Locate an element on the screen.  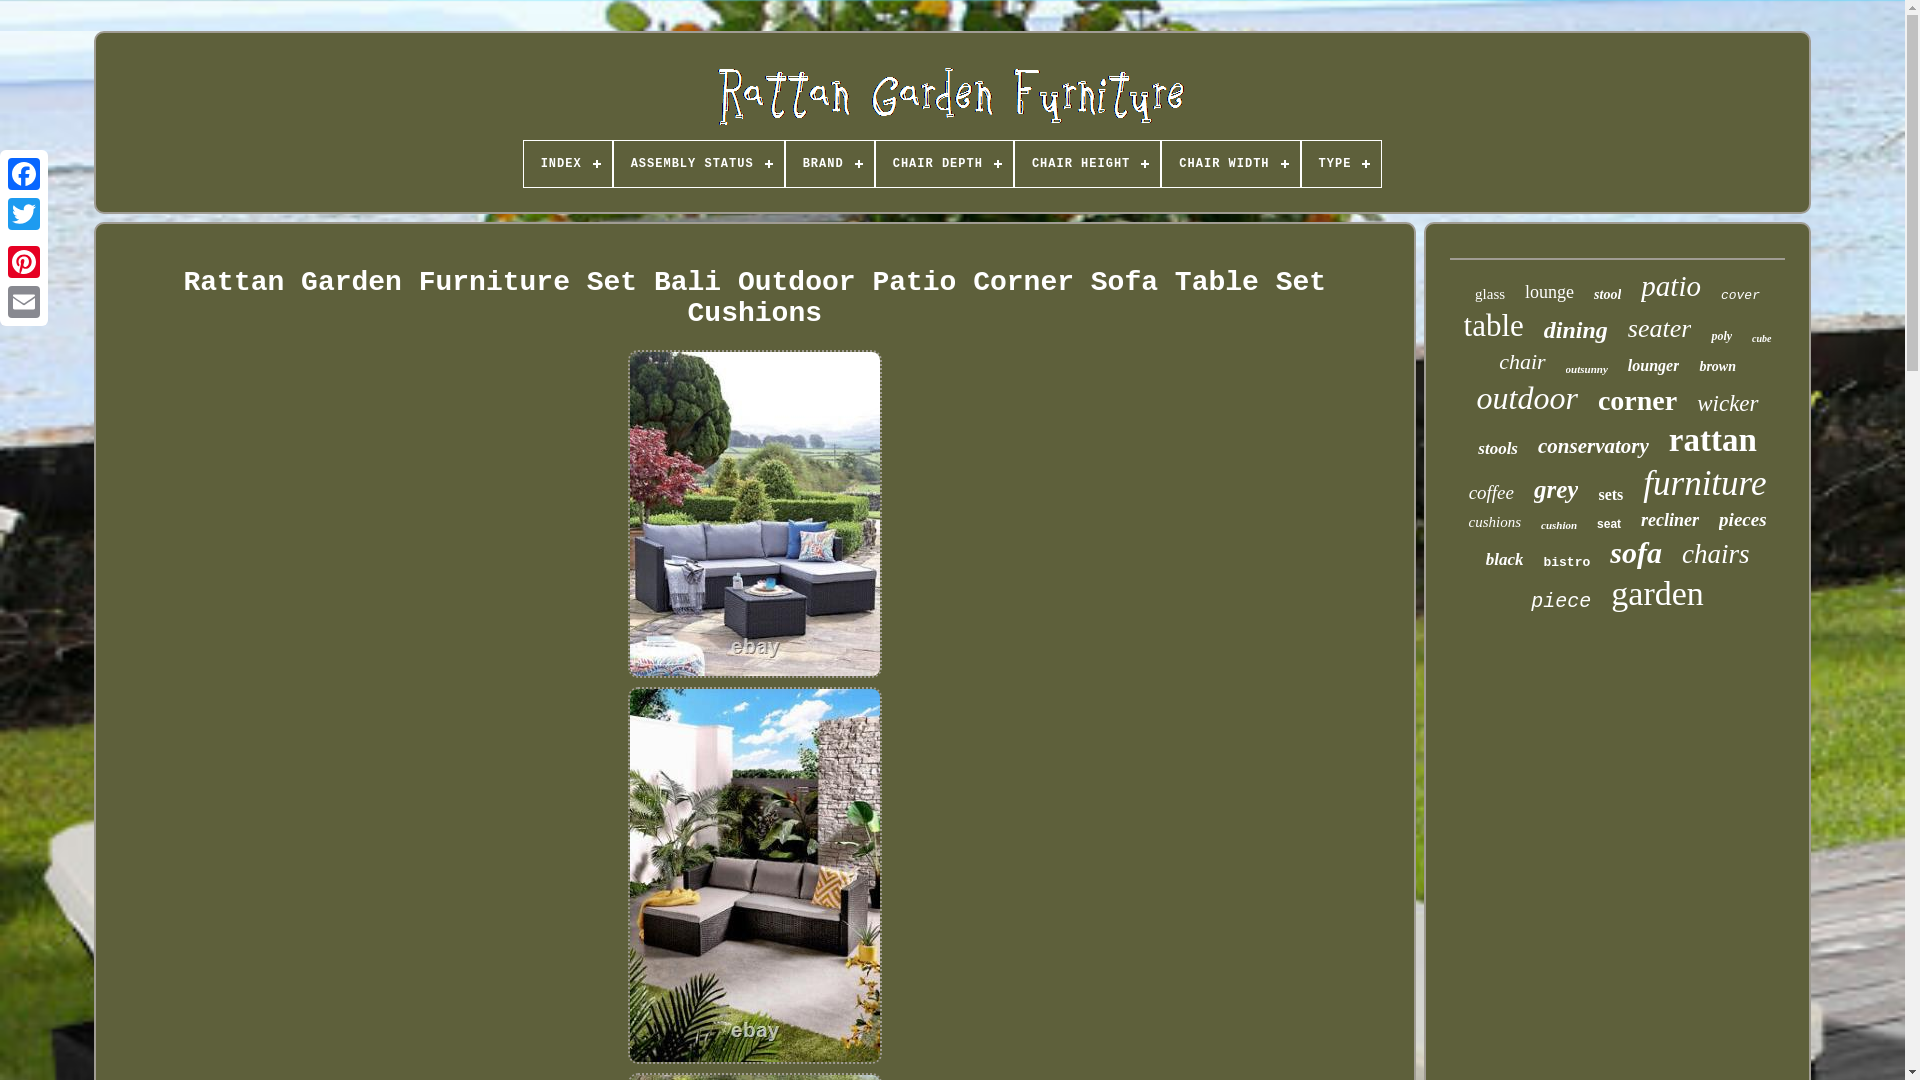
INDEX is located at coordinates (568, 164).